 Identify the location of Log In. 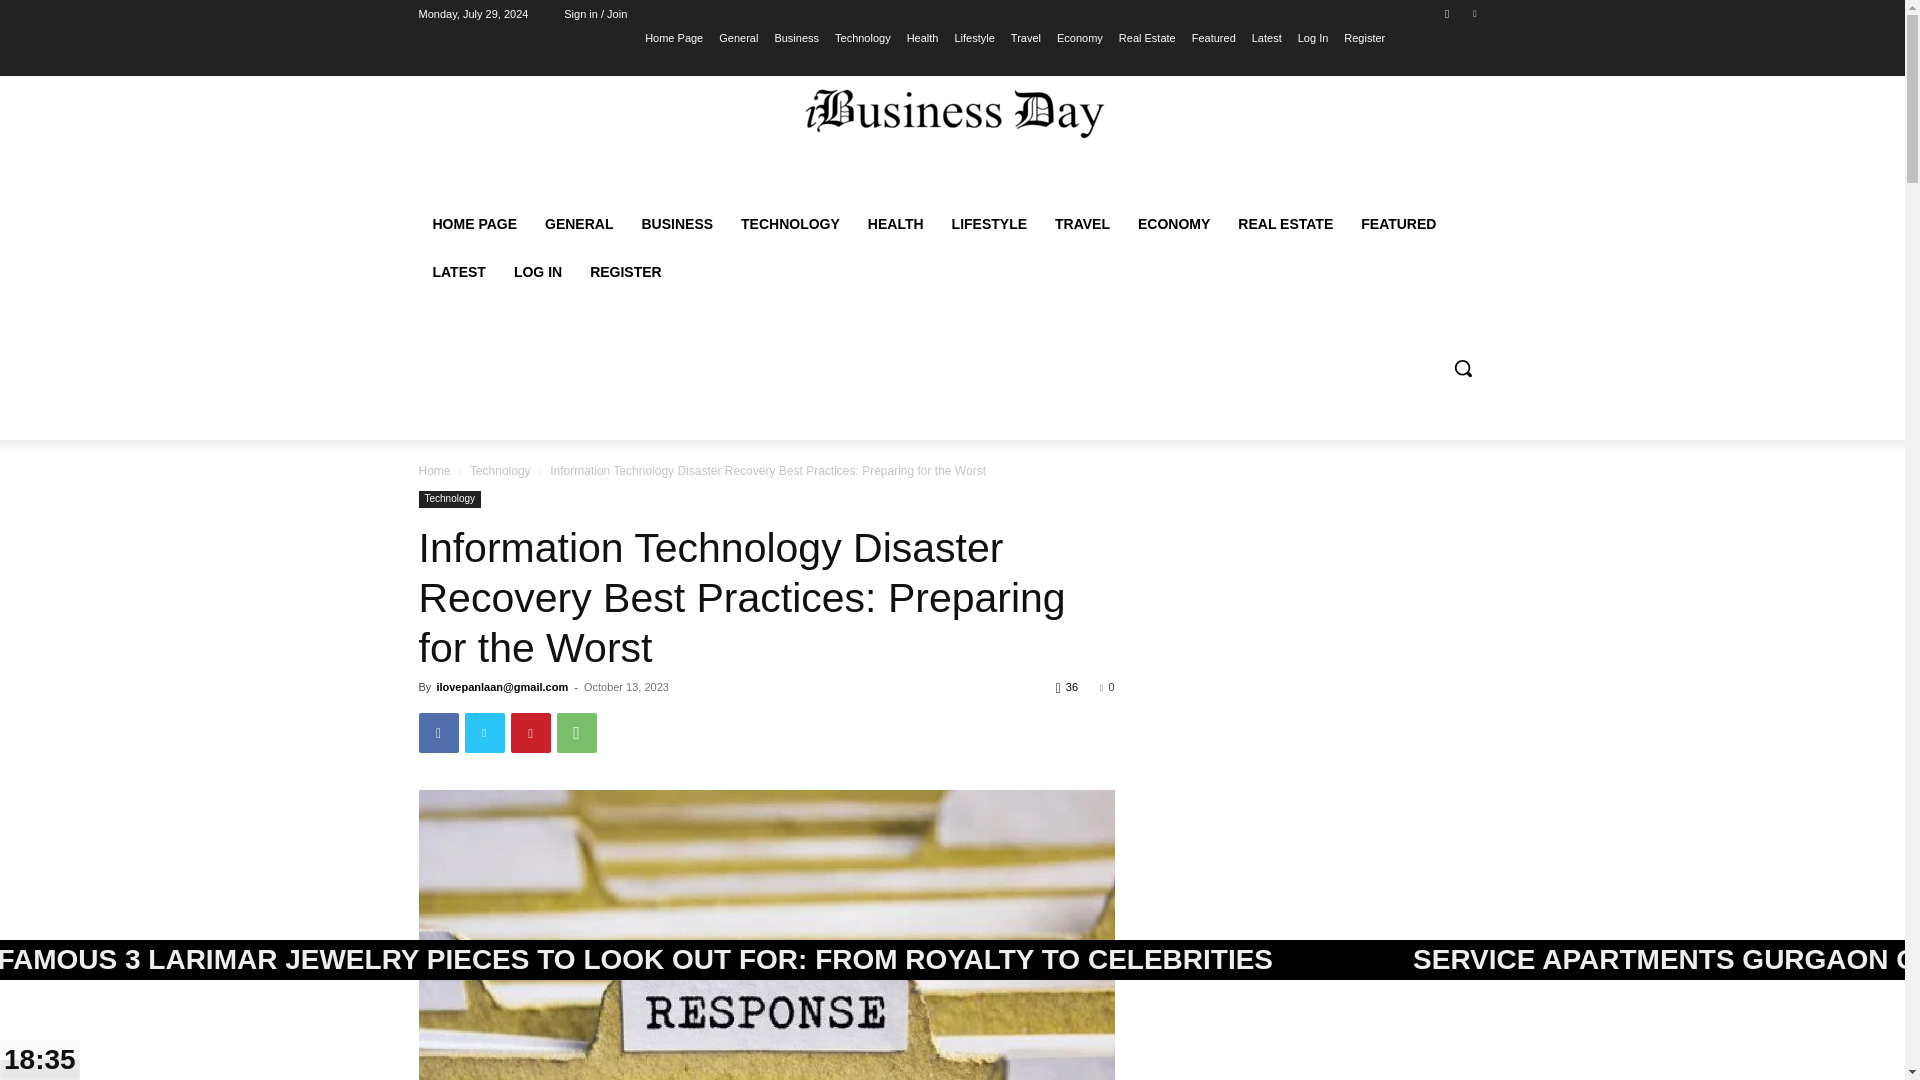
(1312, 37).